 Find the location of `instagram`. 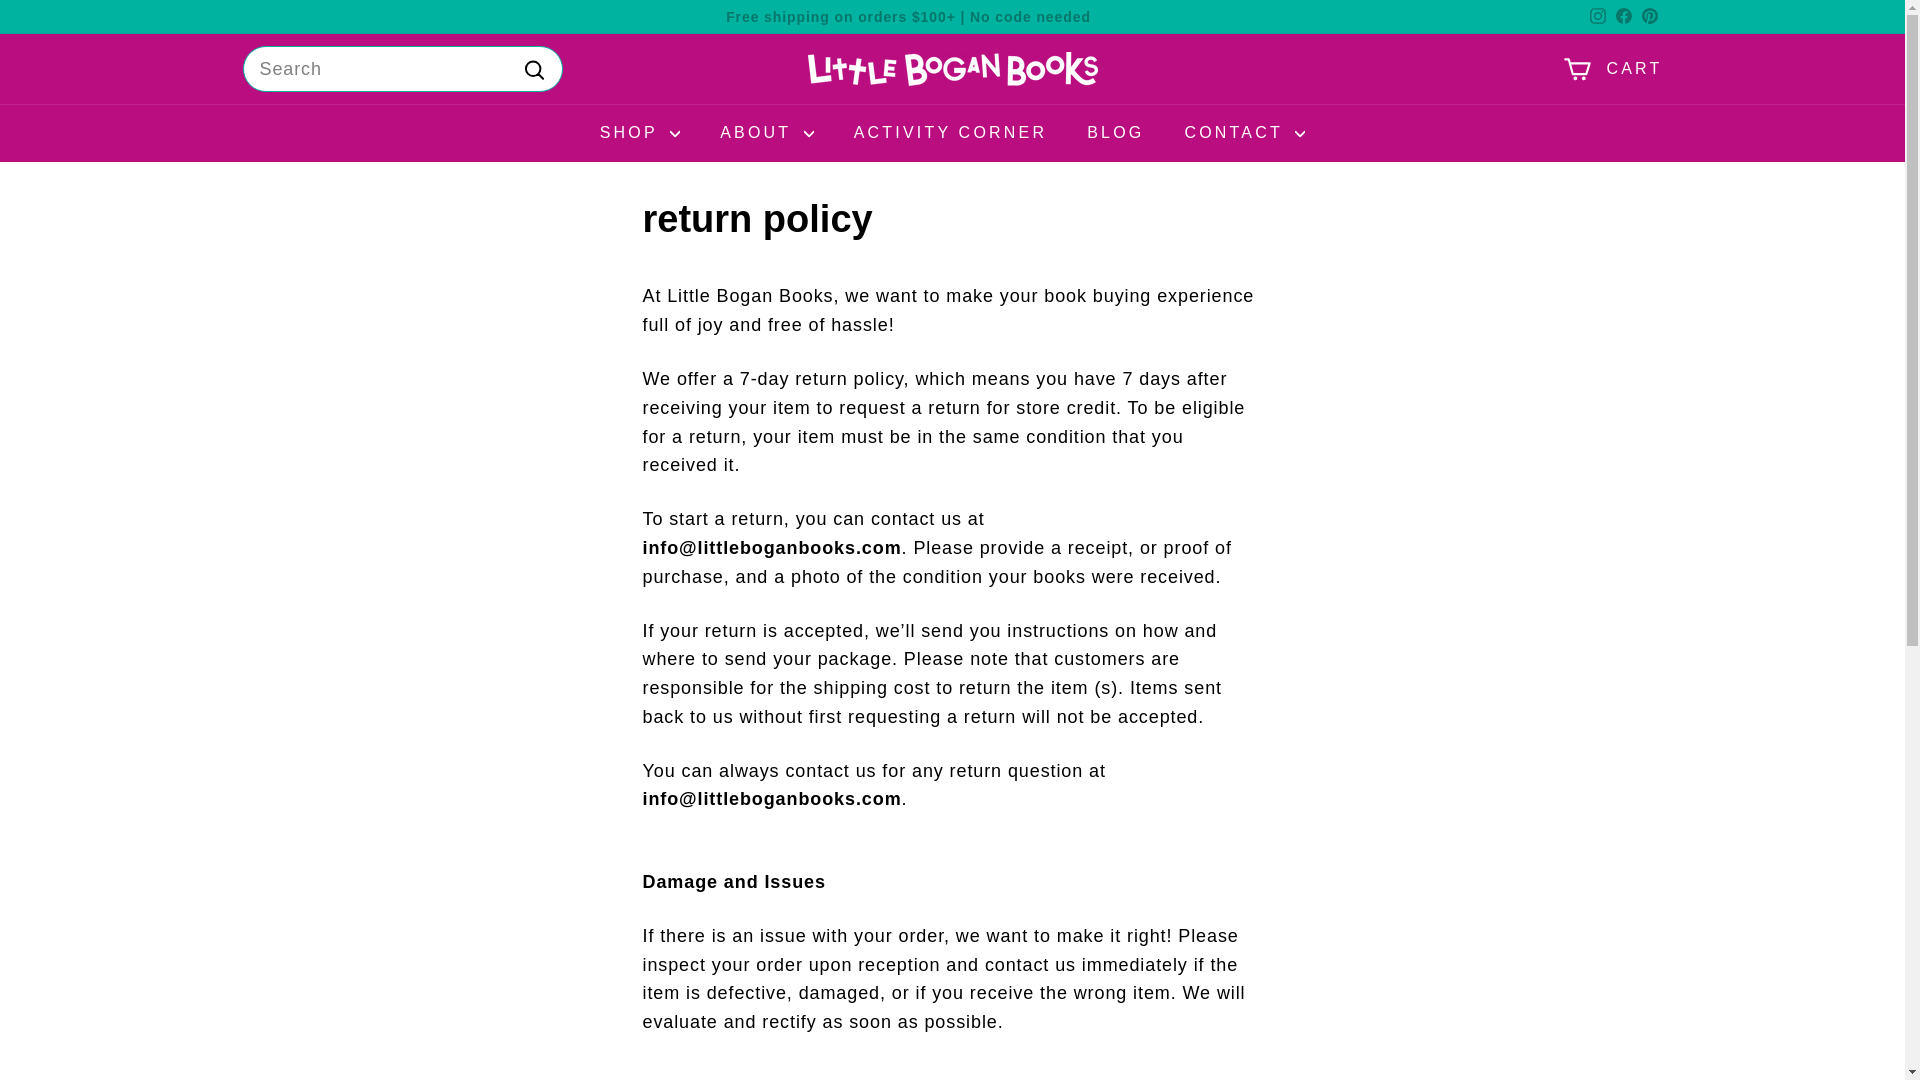

instagram is located at coordinates (1597, 15).